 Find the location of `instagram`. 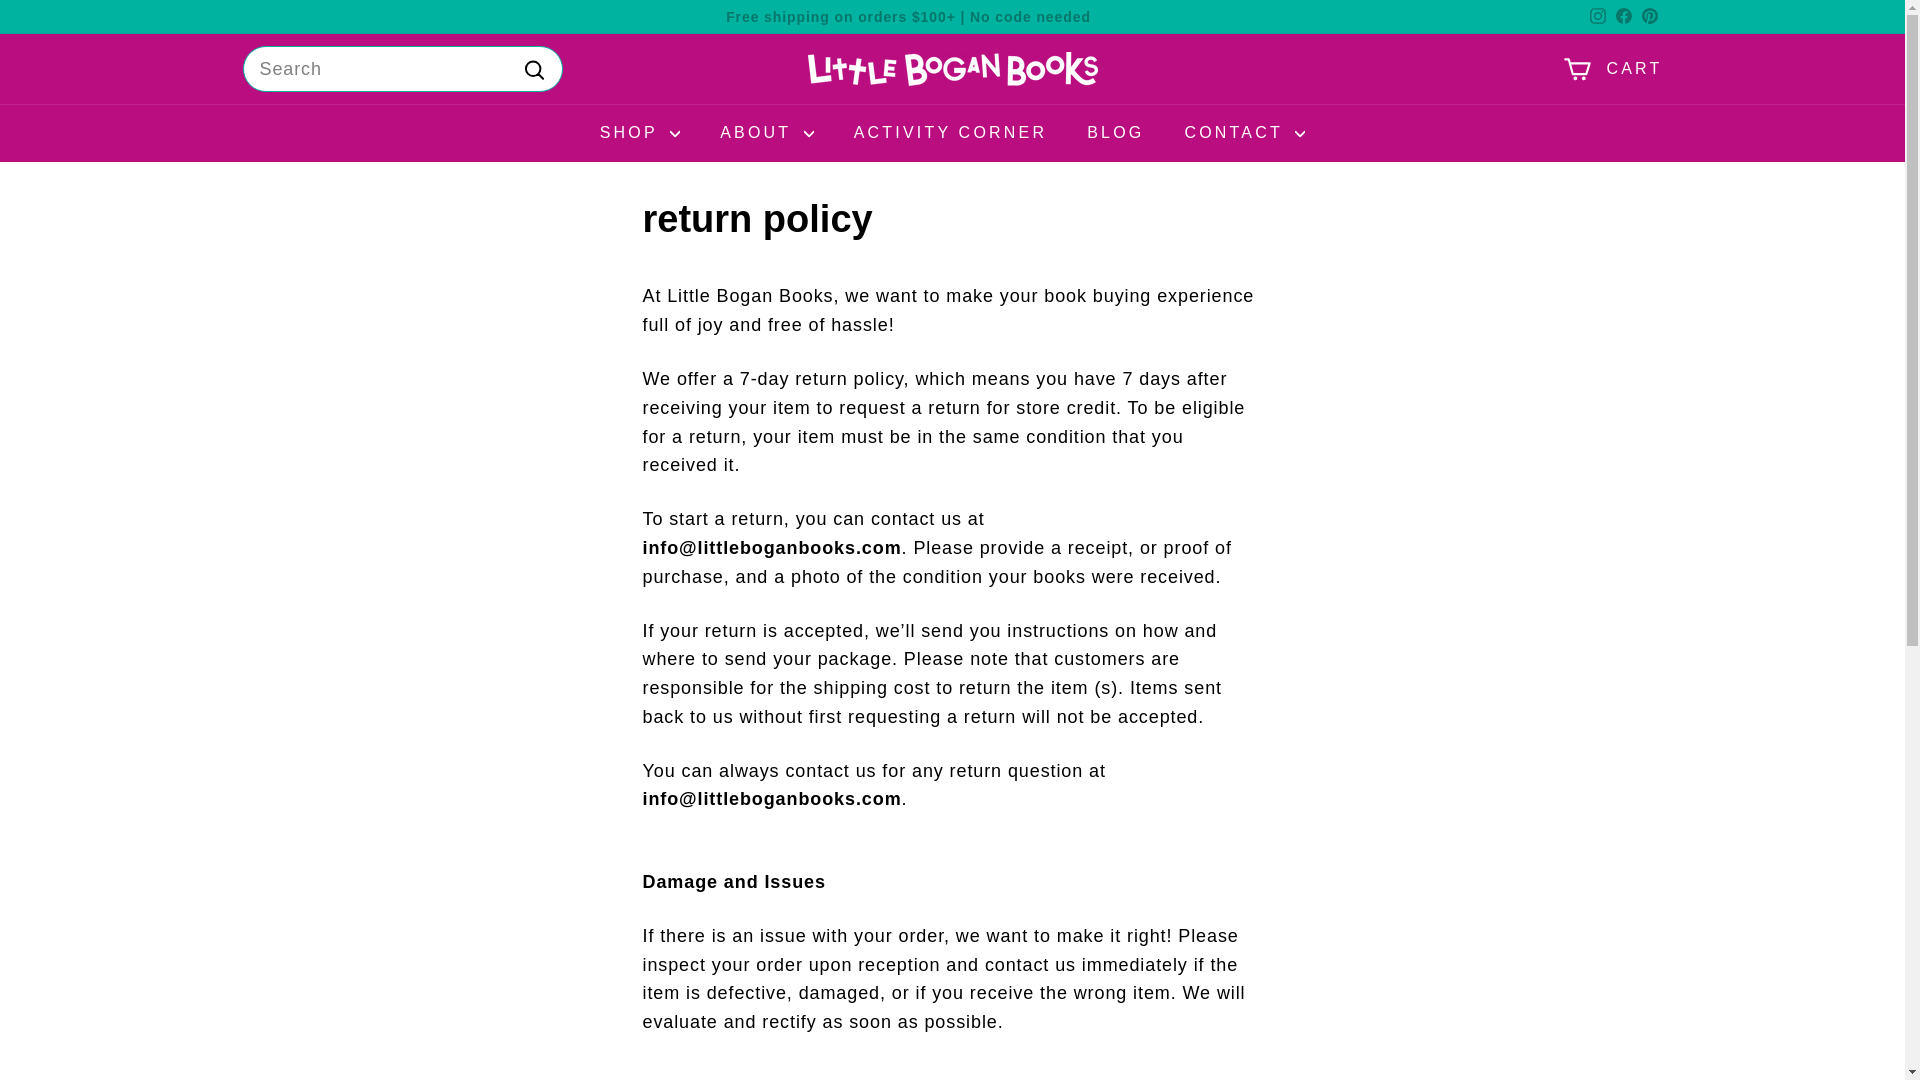

instagram is located at coordinates (1597, 15).